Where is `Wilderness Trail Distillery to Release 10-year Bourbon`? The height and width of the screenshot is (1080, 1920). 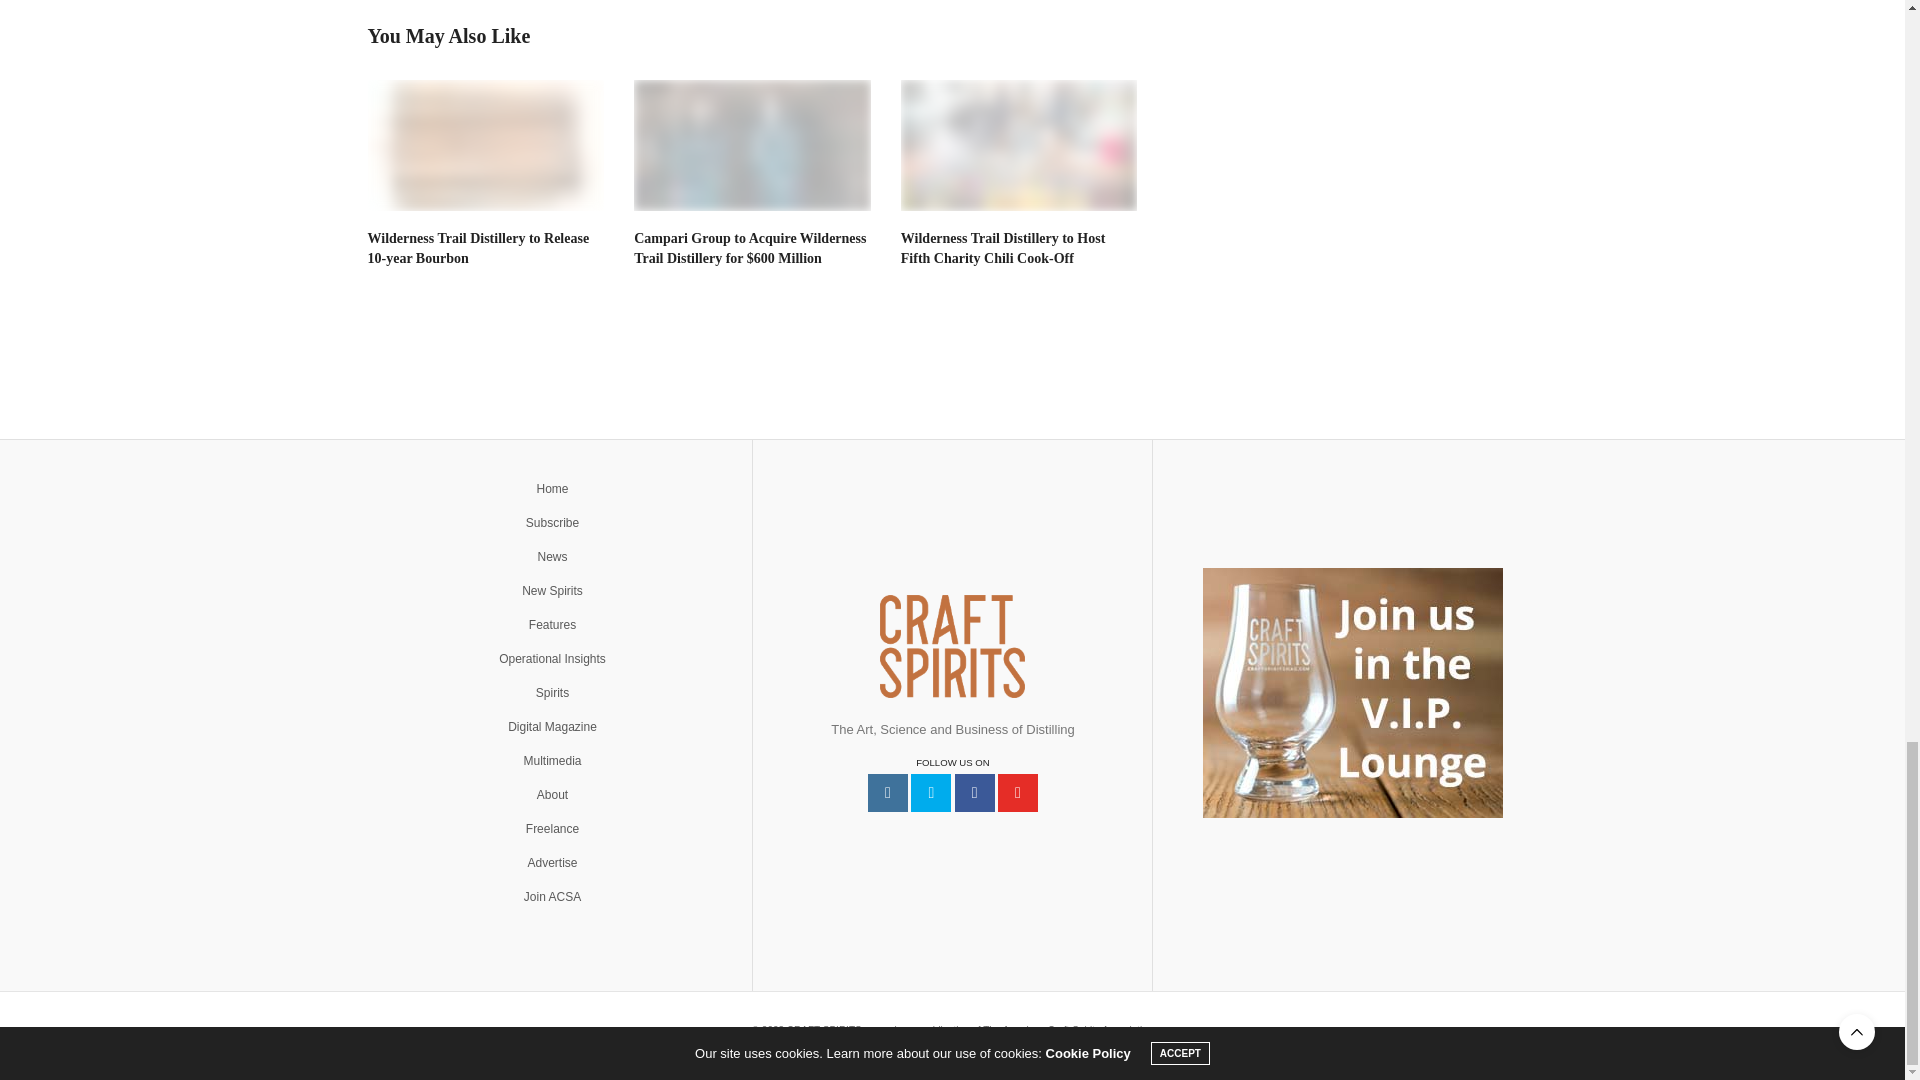
Wilderness Trail Distillery to Release 10-year Bourbon is located at coordinates (486, 144).